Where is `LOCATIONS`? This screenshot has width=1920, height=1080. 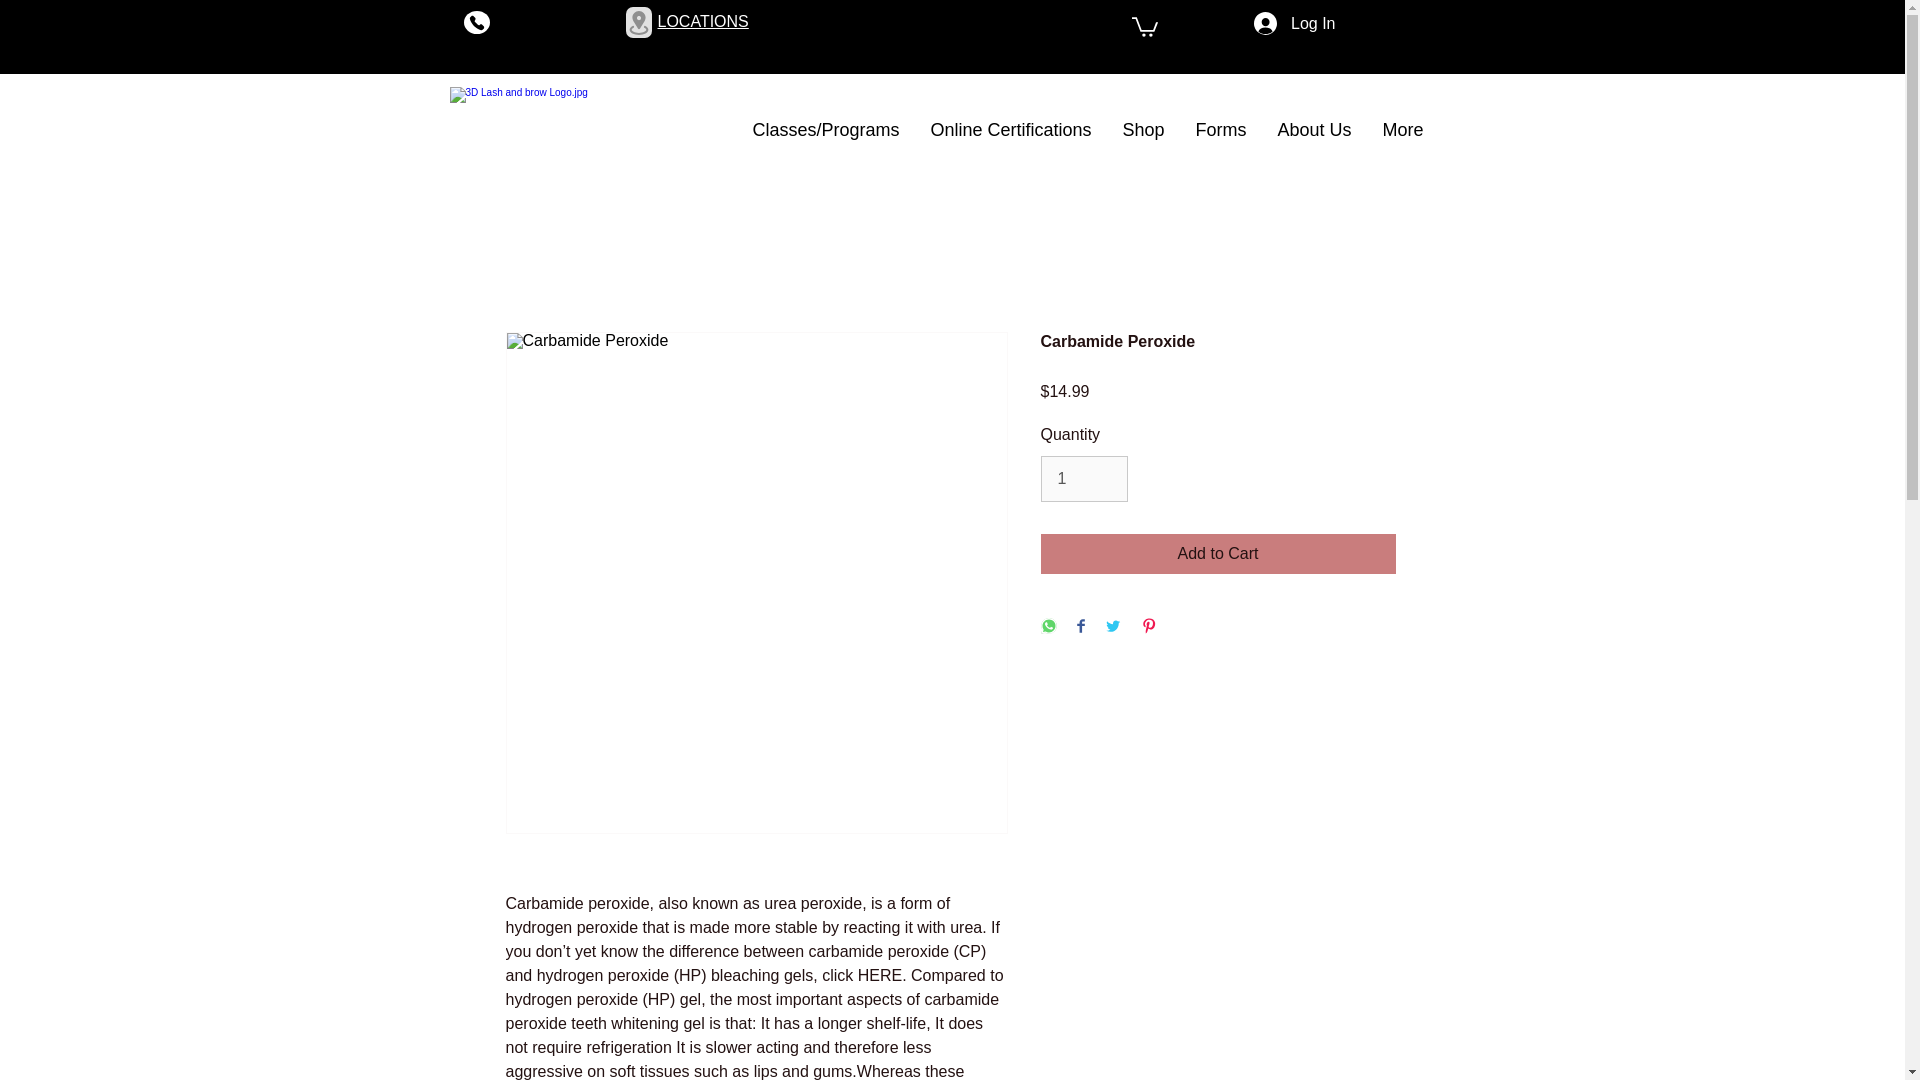
LOCATIONS is located at coordinates (703, 21).